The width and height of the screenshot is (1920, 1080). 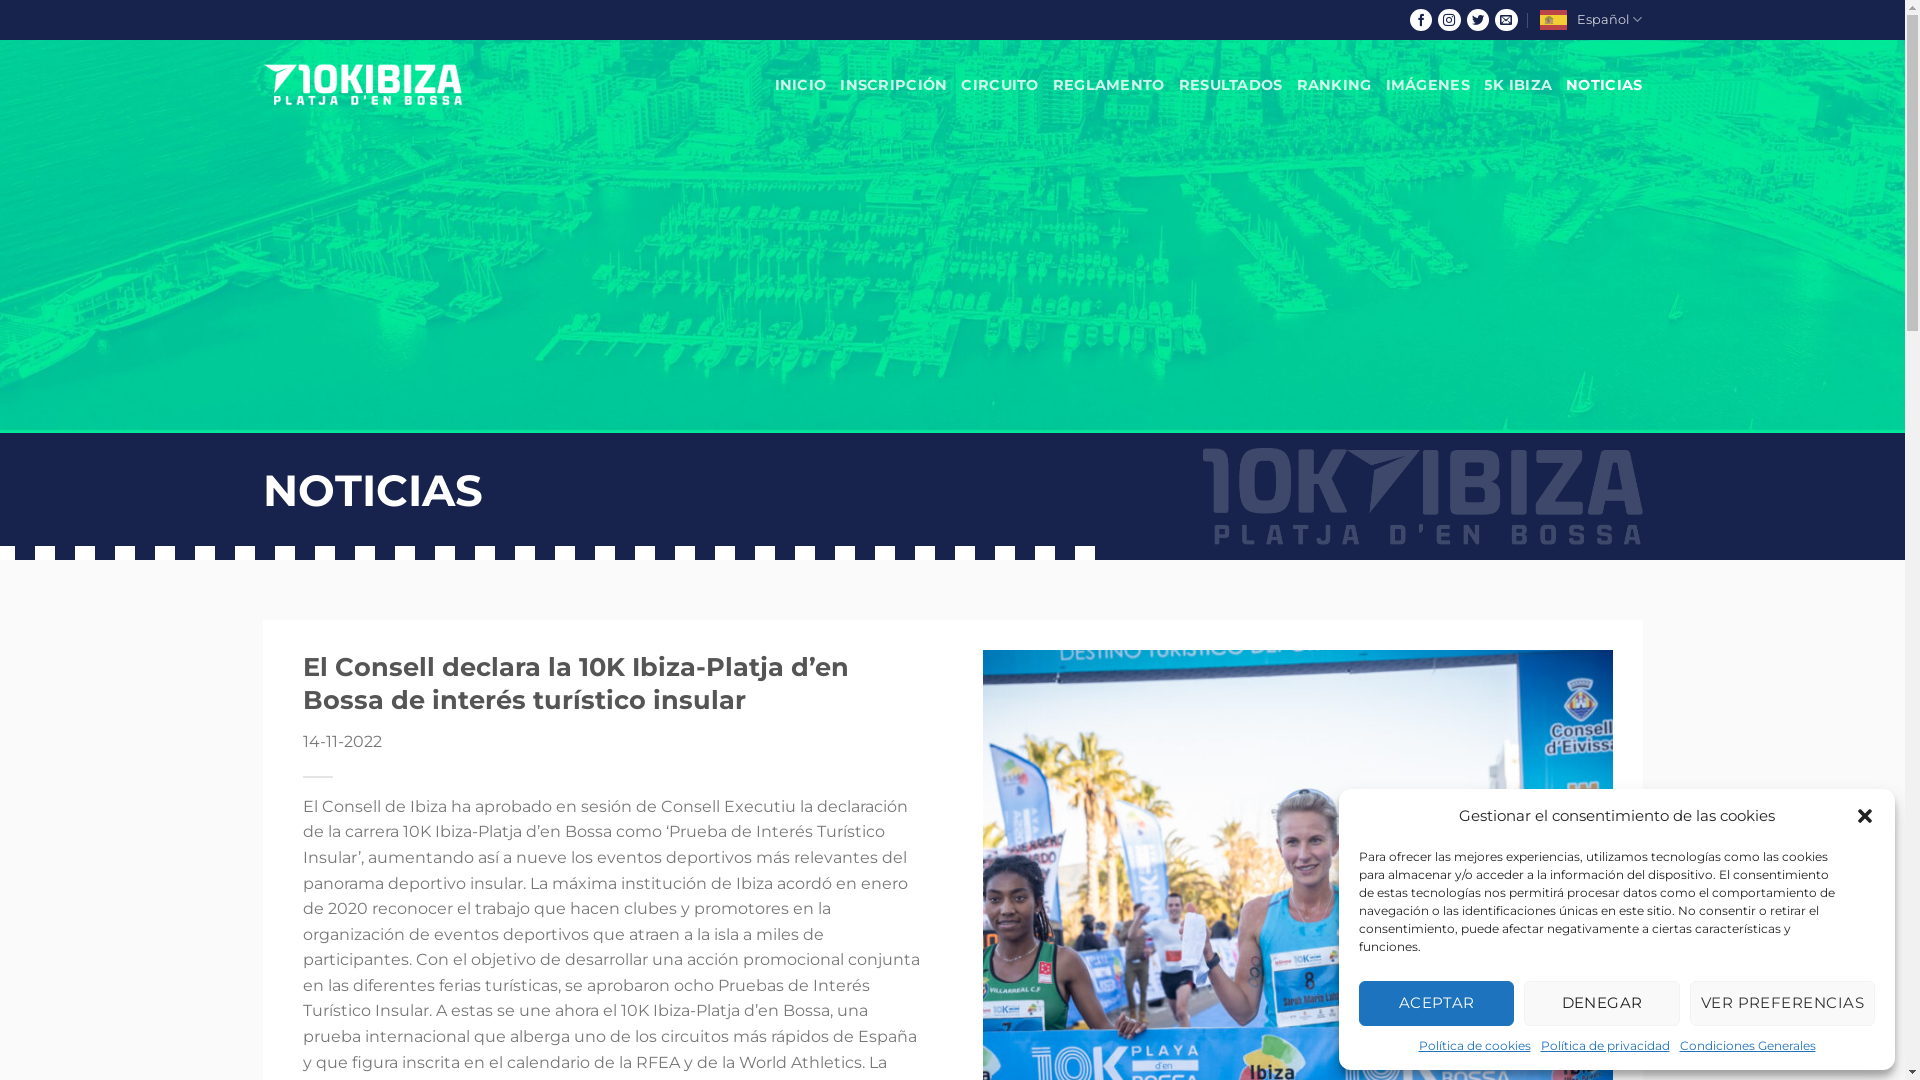 What do you see at coordinates (1782, 1004) in the screenshot?
I see `VER PREFERENCIAS` at bounding box center [1782, 1004].